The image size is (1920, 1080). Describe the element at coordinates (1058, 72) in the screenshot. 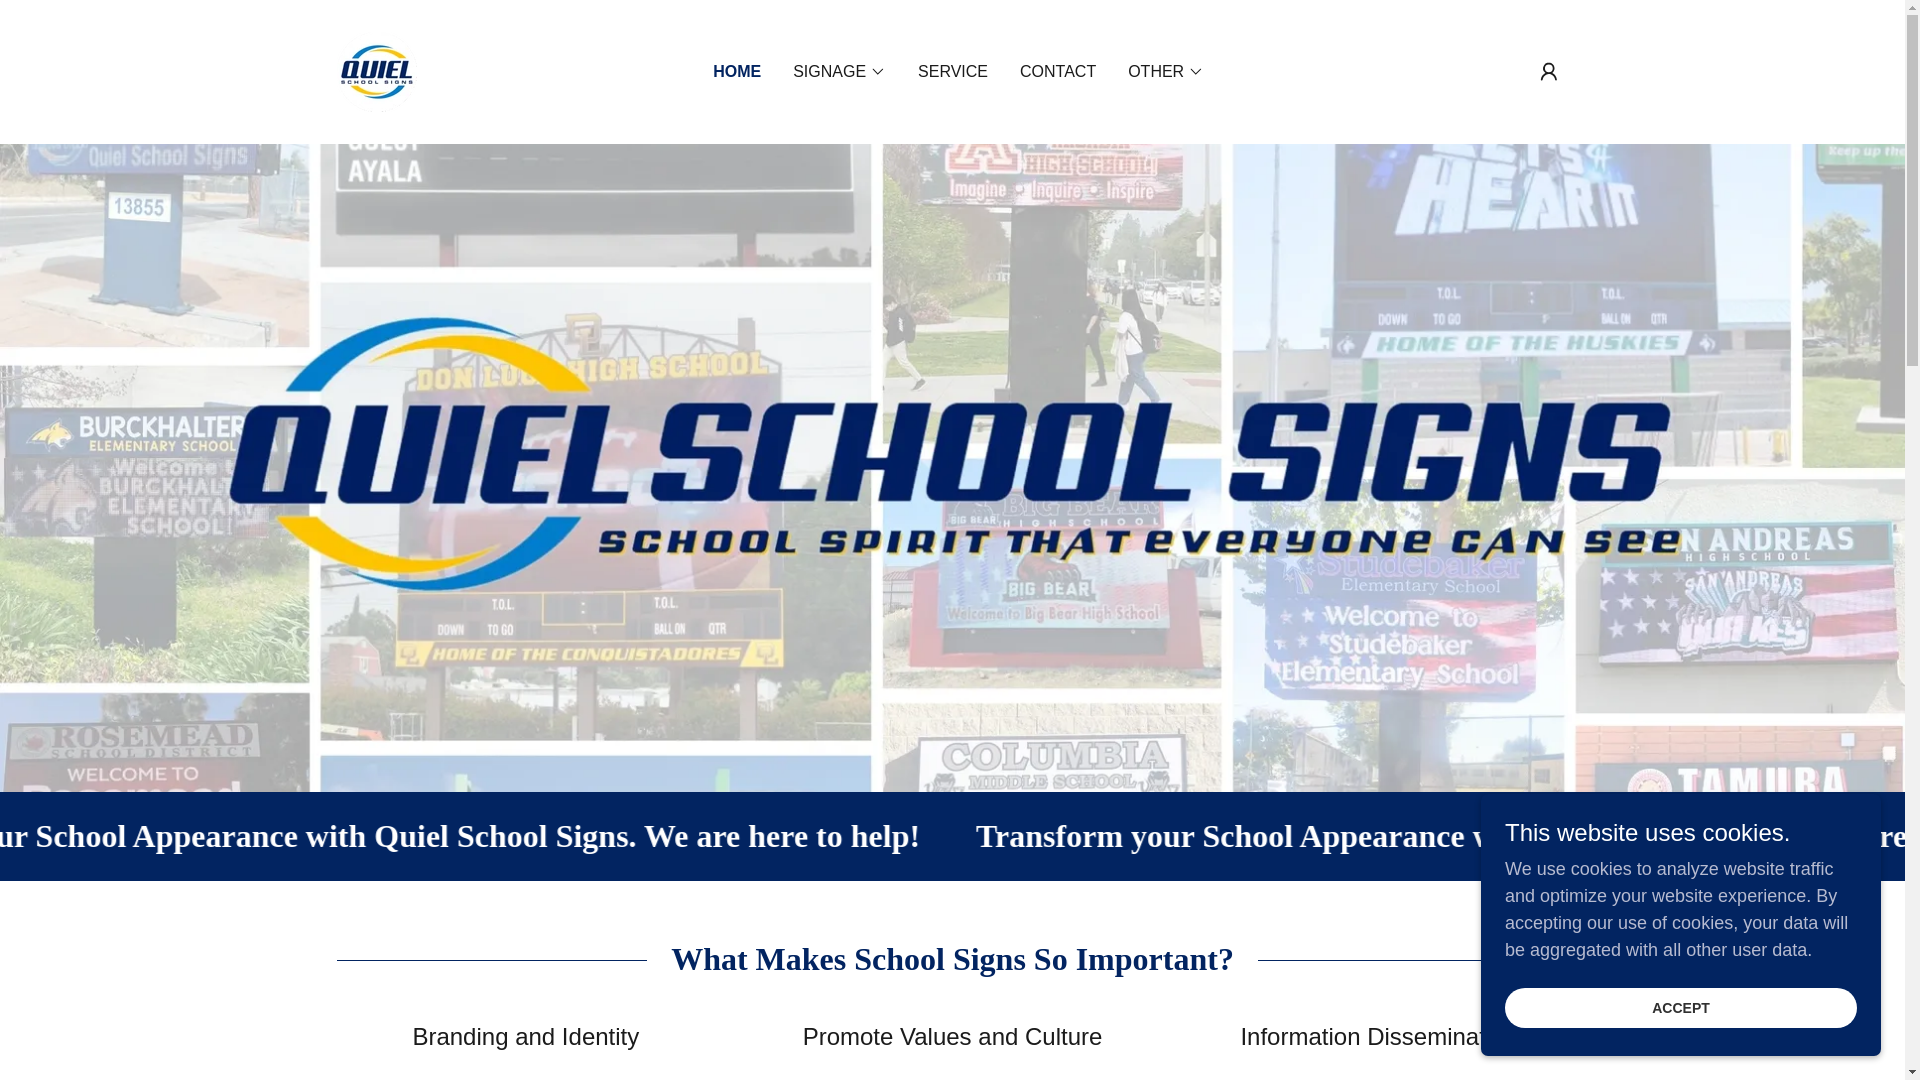

I see `CONTACT` at that location.